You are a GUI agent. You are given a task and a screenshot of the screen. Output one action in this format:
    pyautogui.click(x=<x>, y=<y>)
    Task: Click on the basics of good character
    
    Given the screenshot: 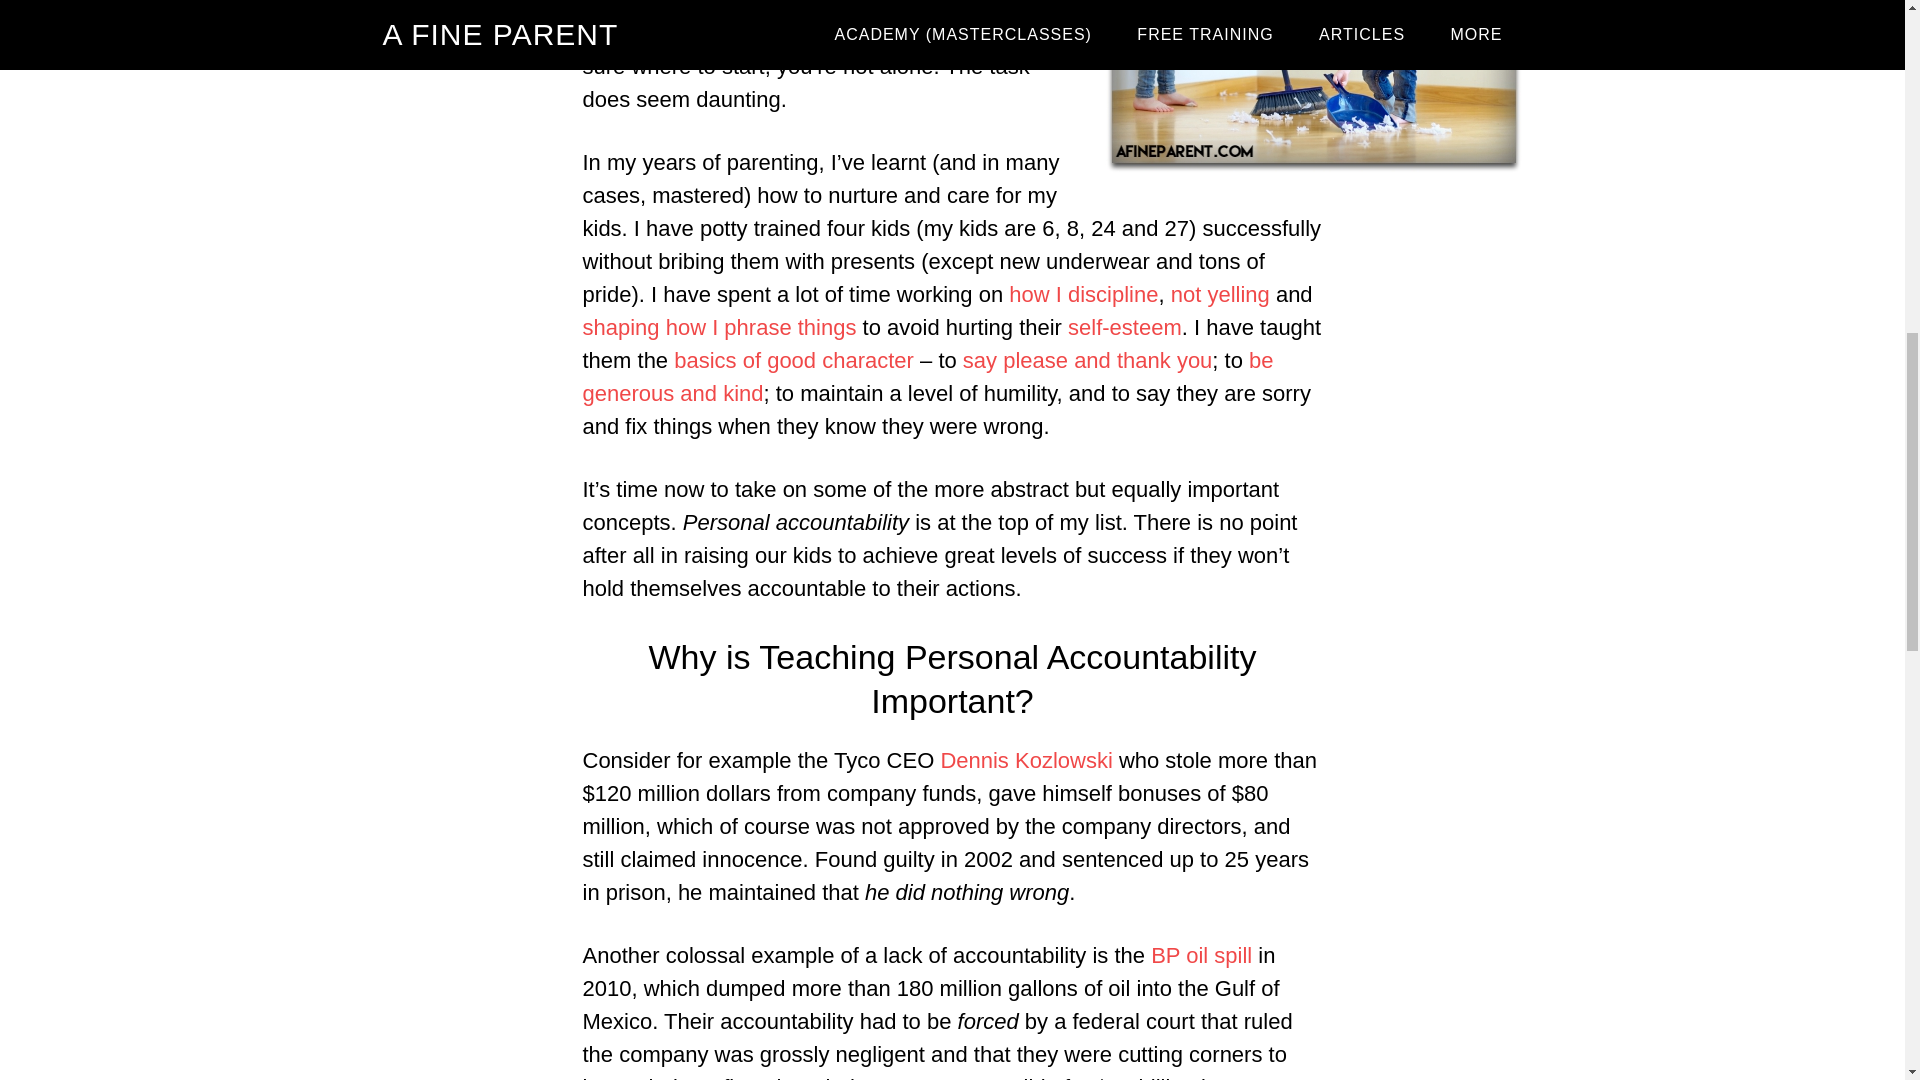 What is the action you would take?
    pyautogui.click(x=793, y=360)
    